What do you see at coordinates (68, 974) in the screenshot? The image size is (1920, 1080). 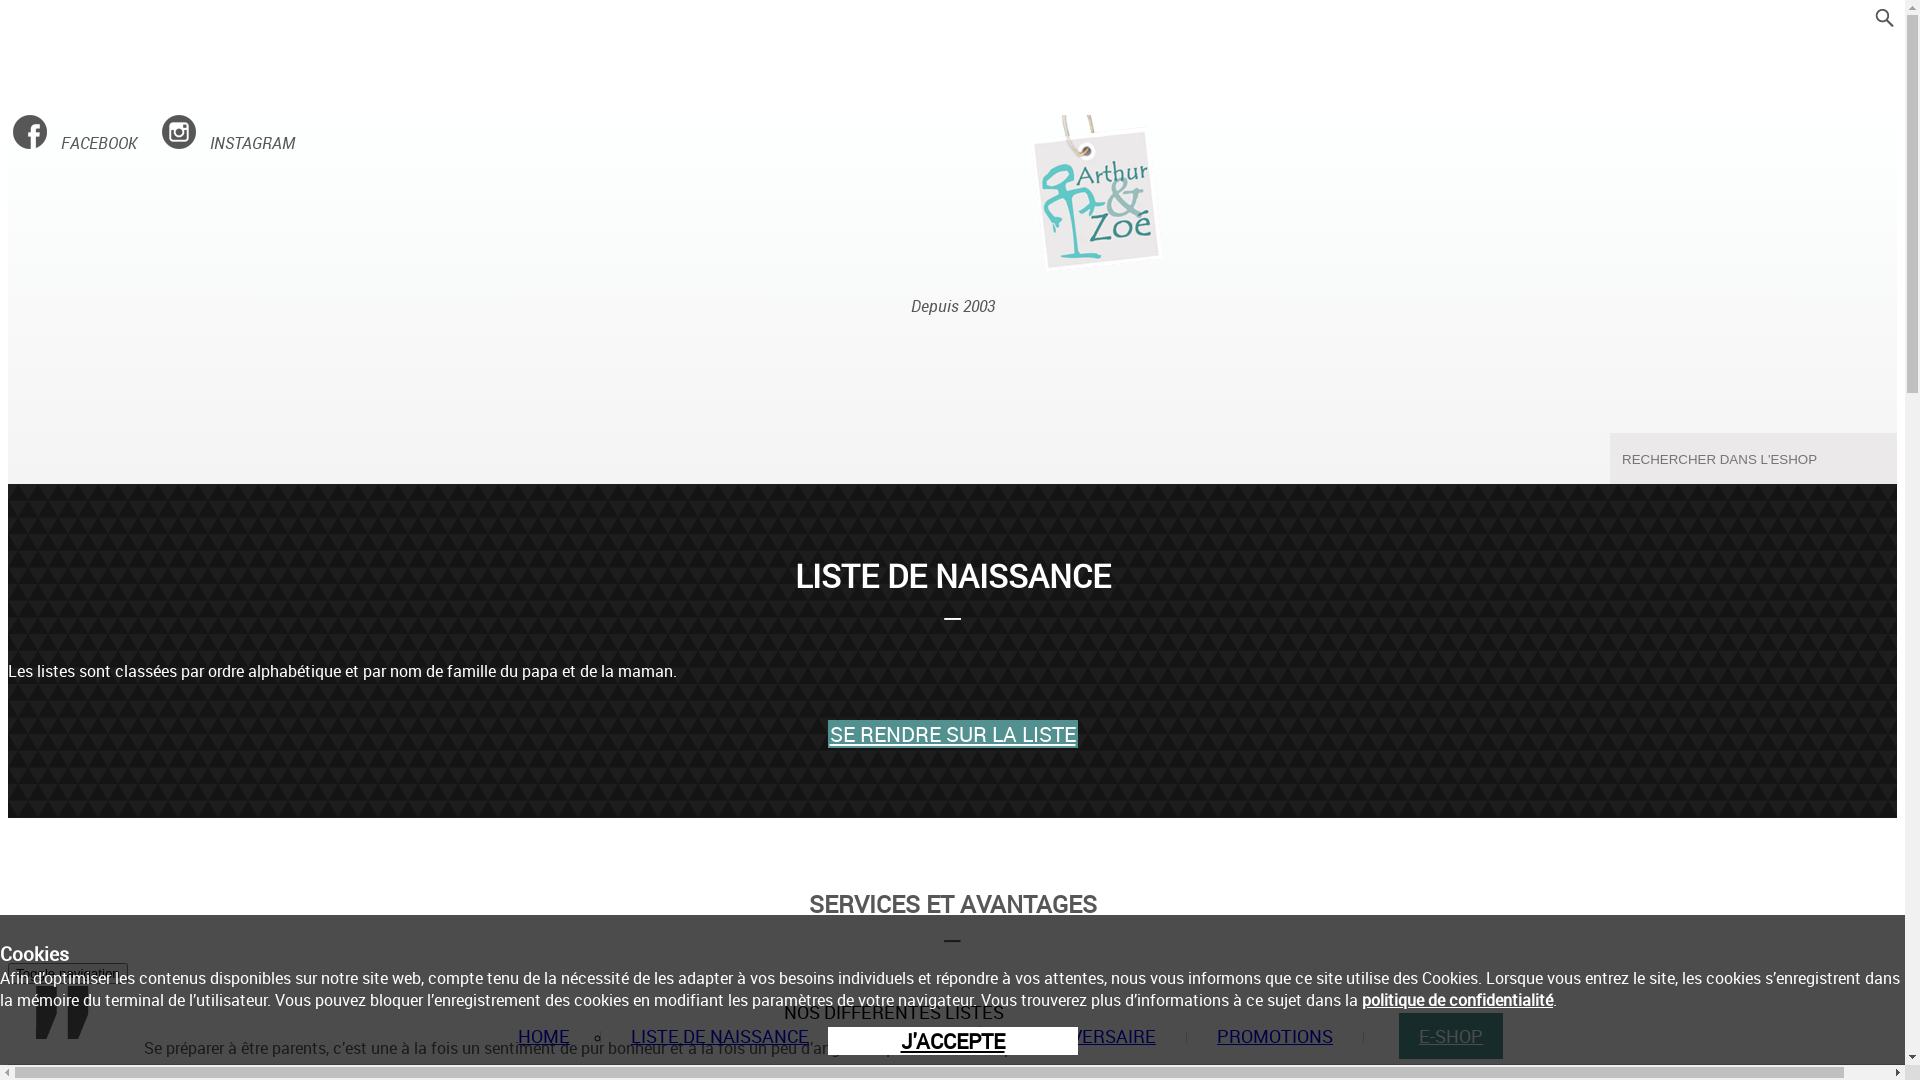 I see `Toggle navigation` at bounding box center [68, 974].